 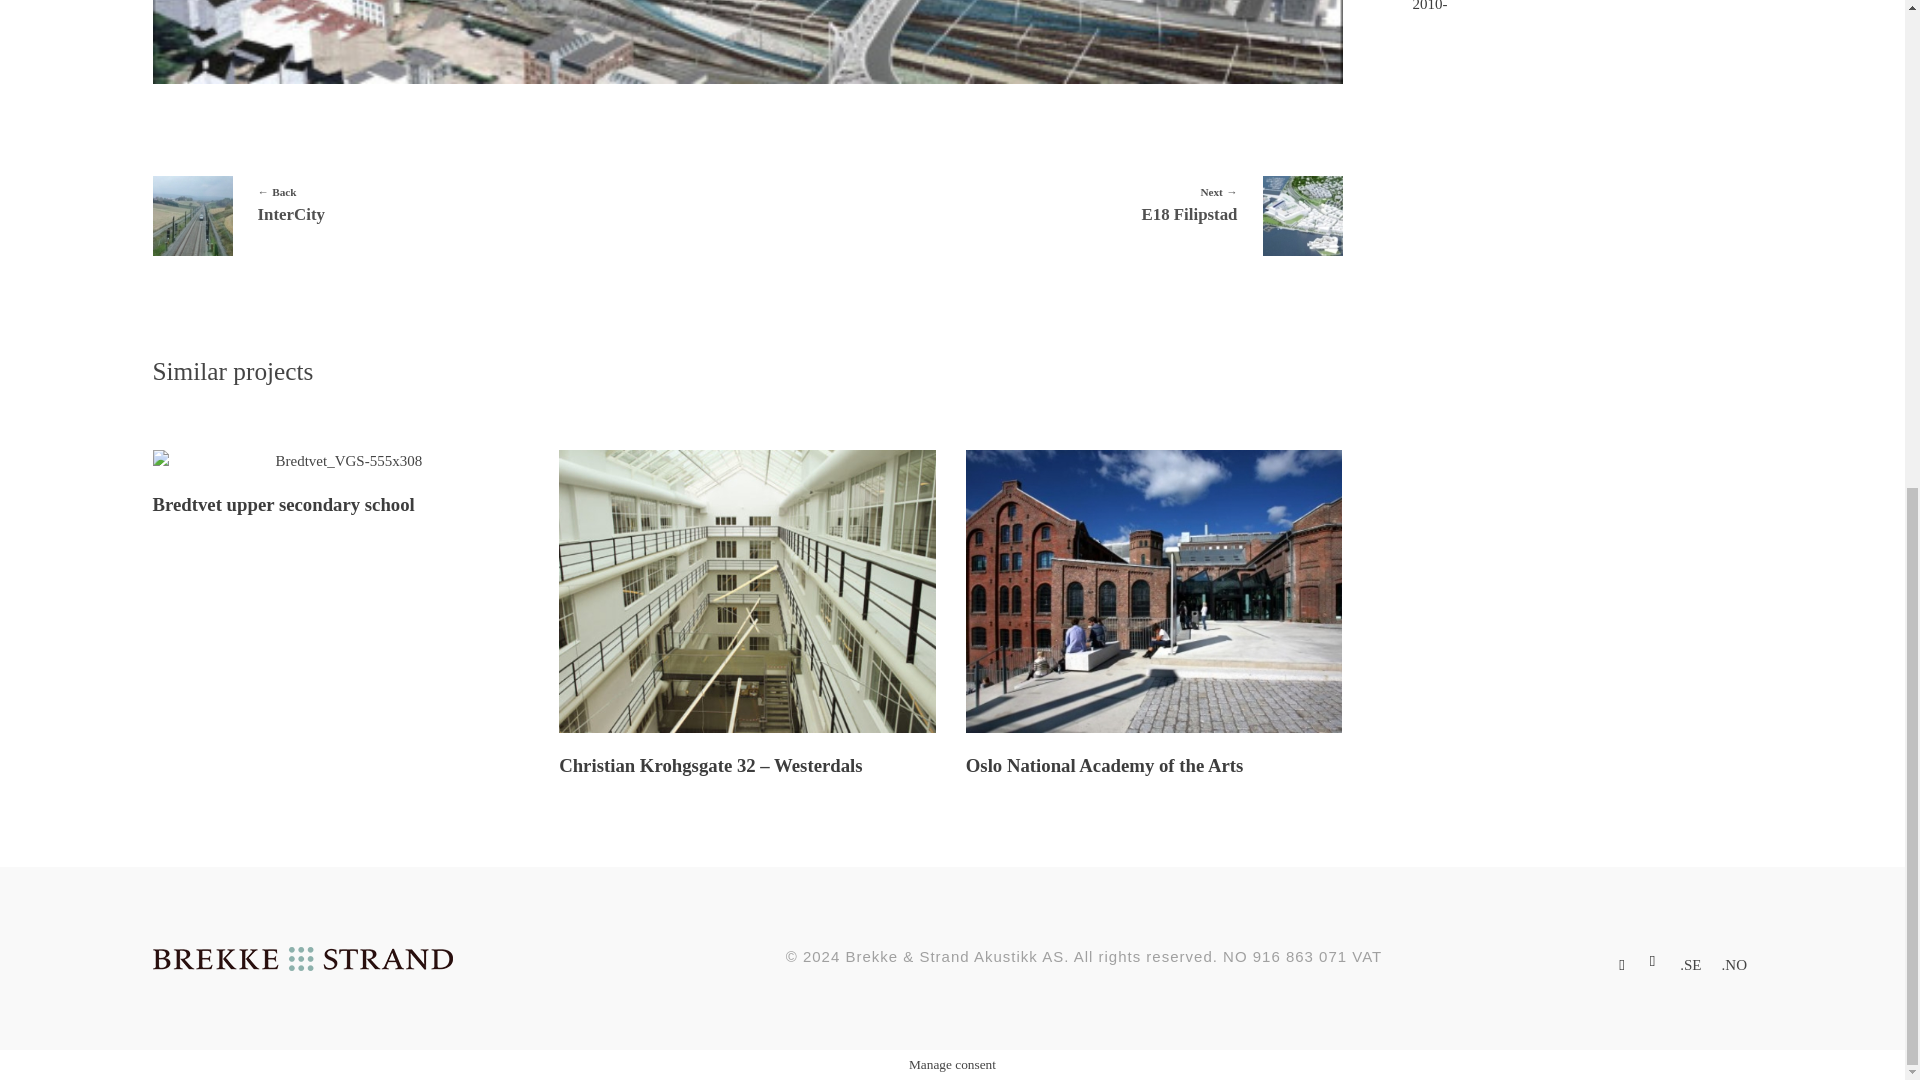 I want to click on Oslo National Academy of the Arts, so click(x=441, y=200).